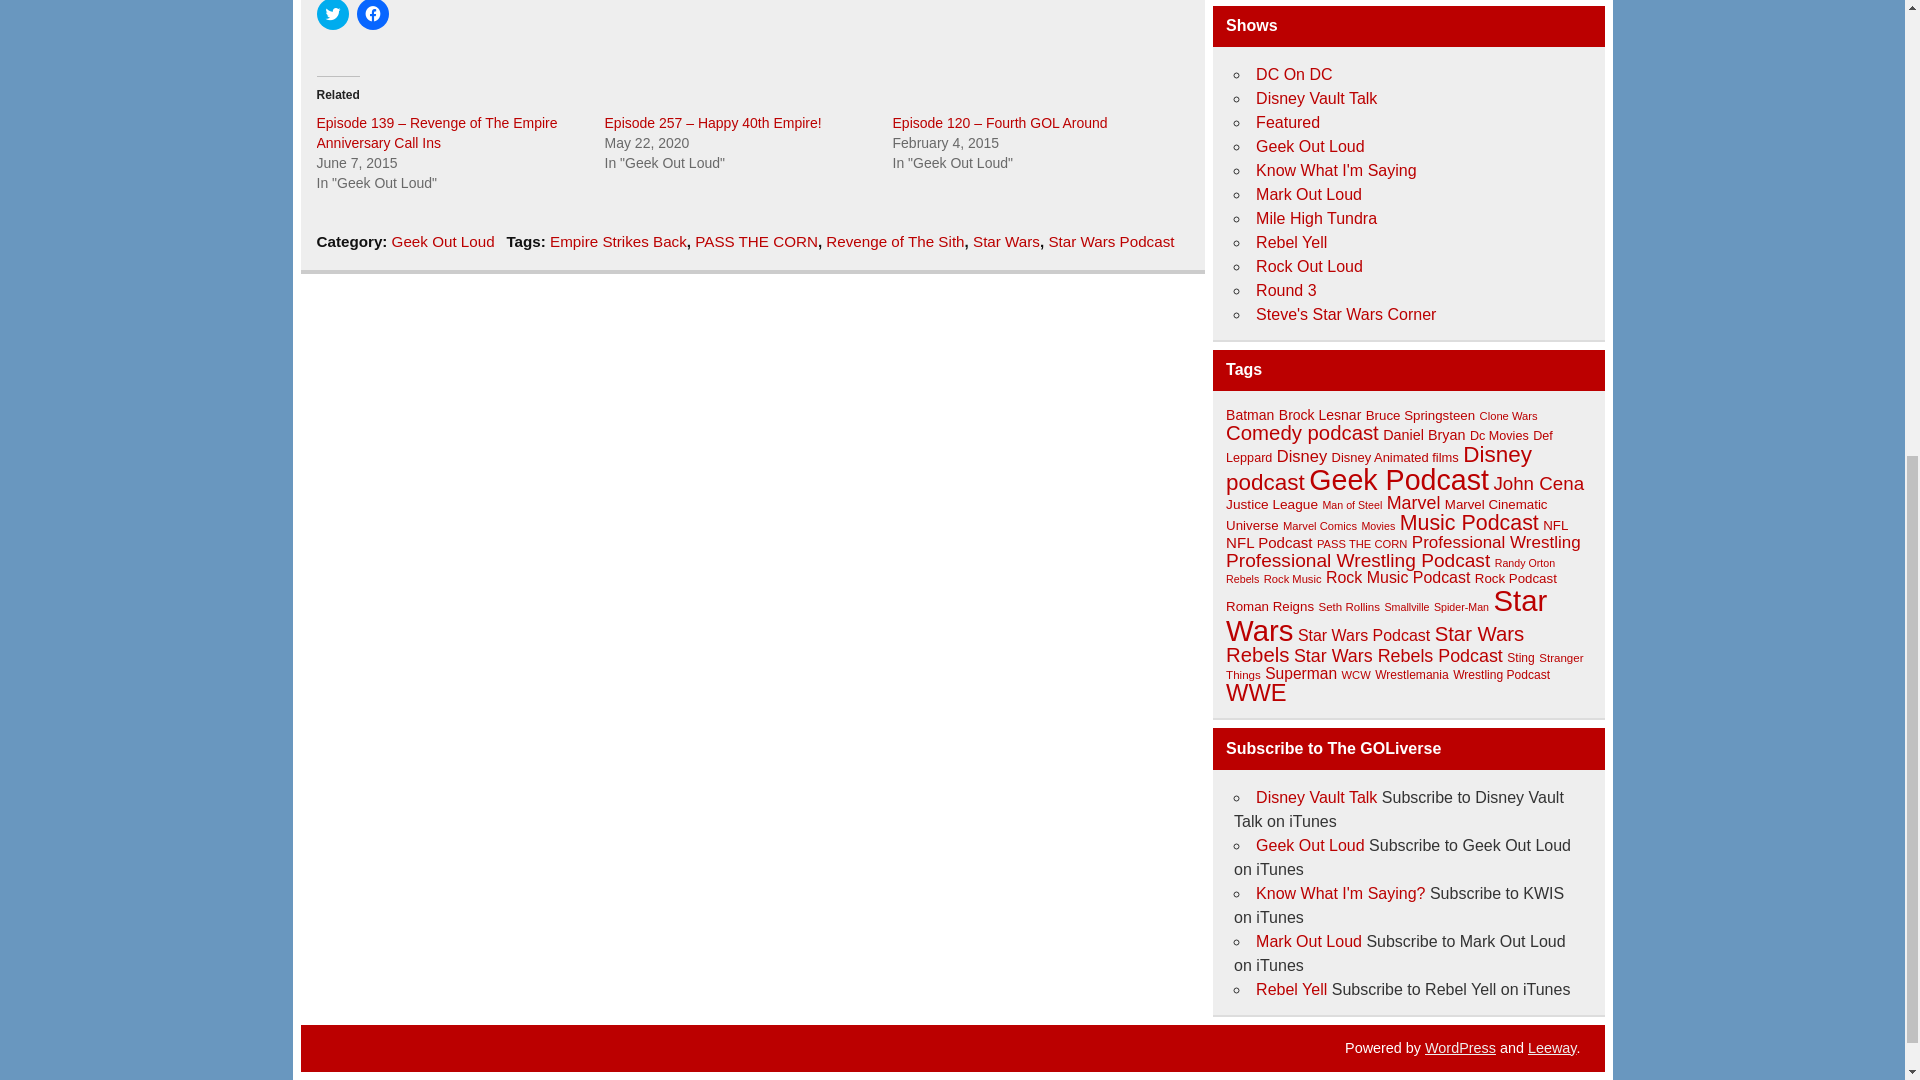  Describe the element at coordinates (1006, 241) in the screenshot. I see `Star Wars` at that location.